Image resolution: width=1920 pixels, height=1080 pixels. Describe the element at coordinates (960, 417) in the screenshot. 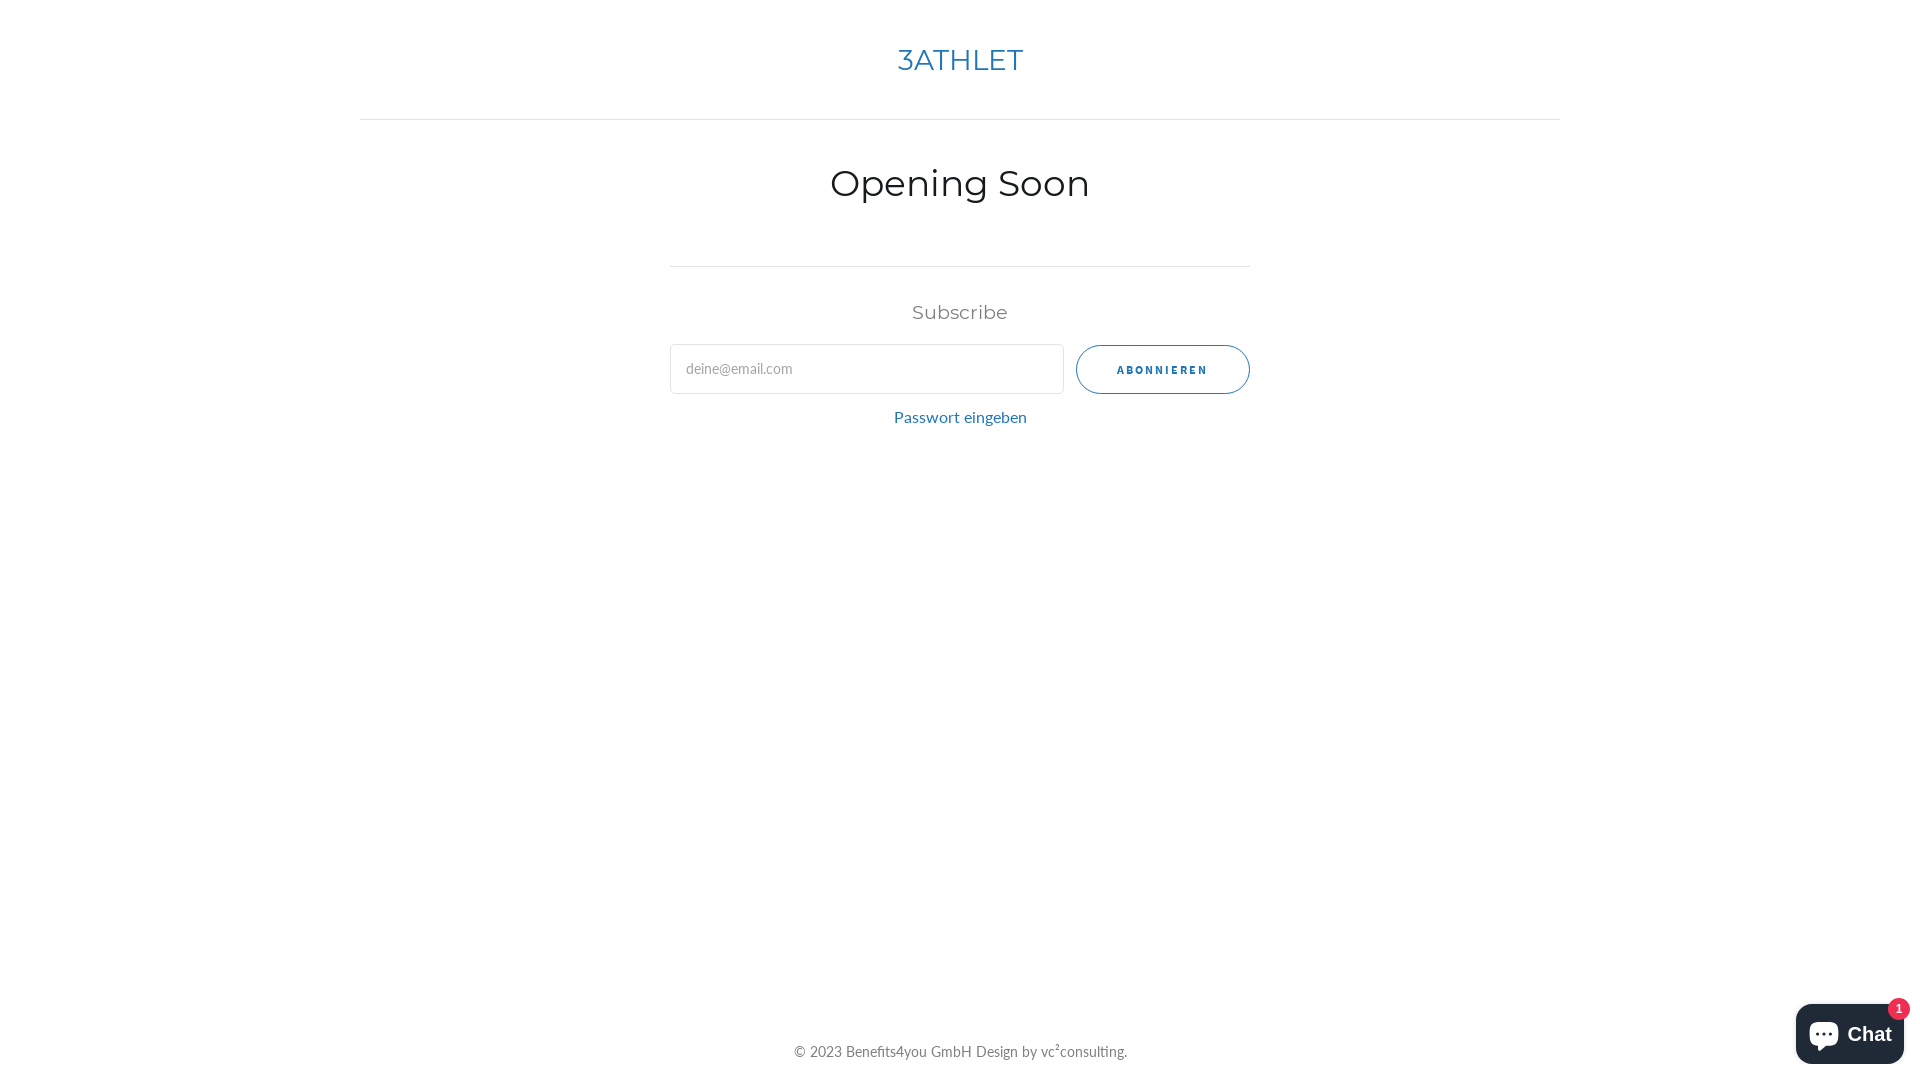

I see `Passwort eingeben` at that location.